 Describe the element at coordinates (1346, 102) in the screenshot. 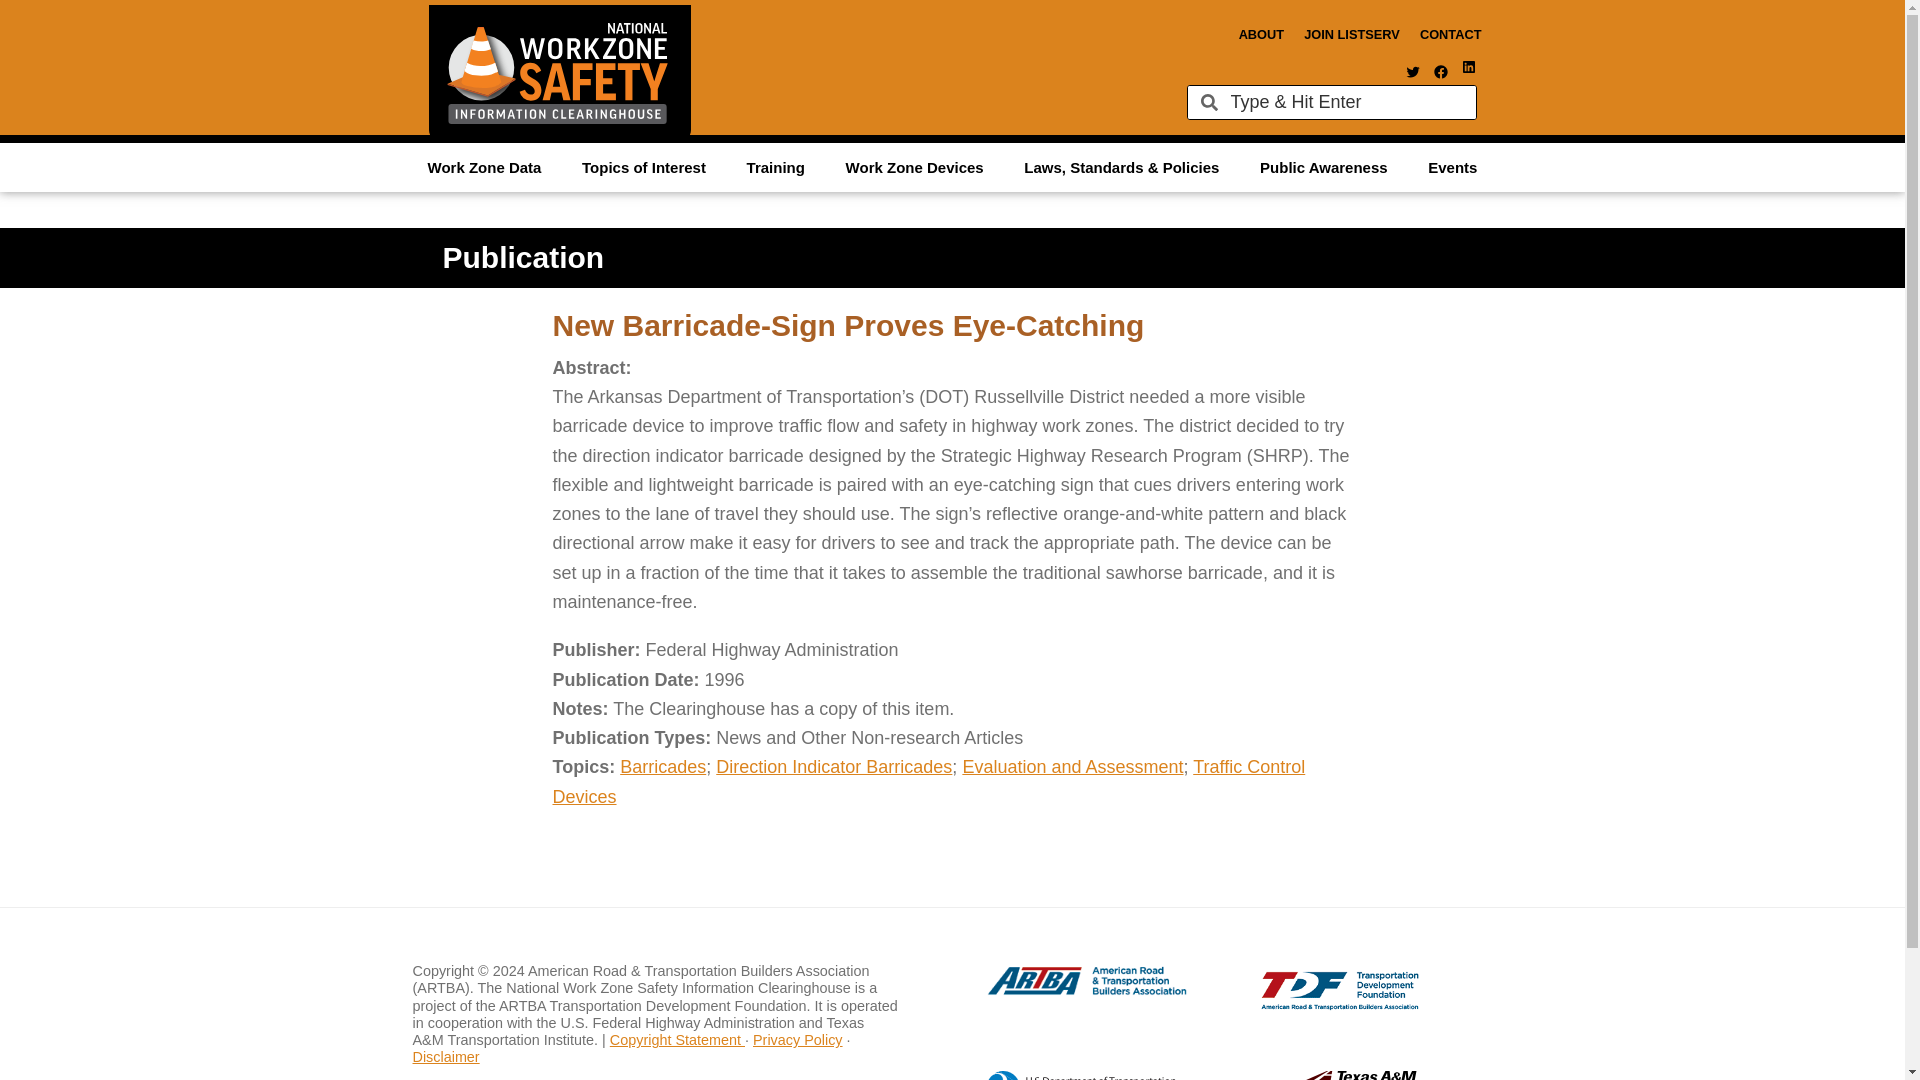

I see `Search` at that location.